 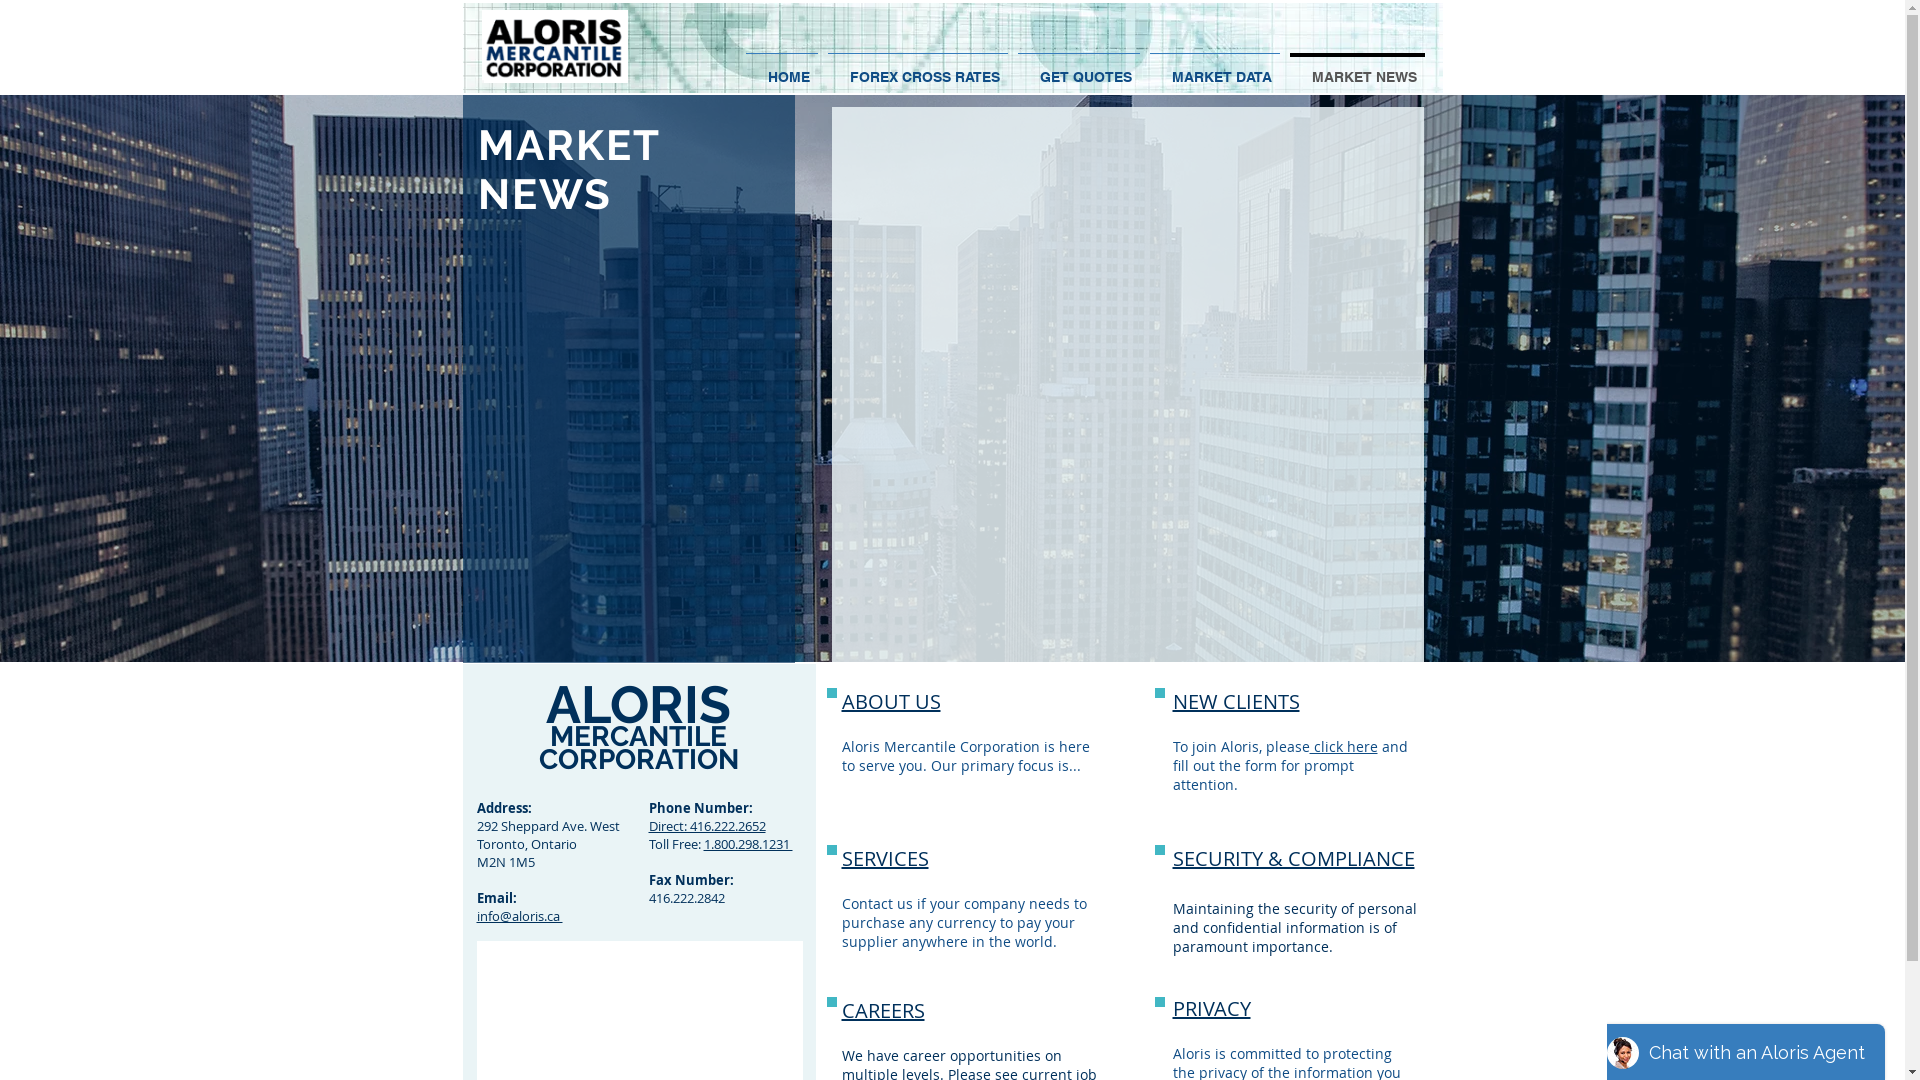 What do you see at coordinates (1236, 702) in the screenshot?
I see `NEW CLIENTS` at bounding box center [1236, 702].